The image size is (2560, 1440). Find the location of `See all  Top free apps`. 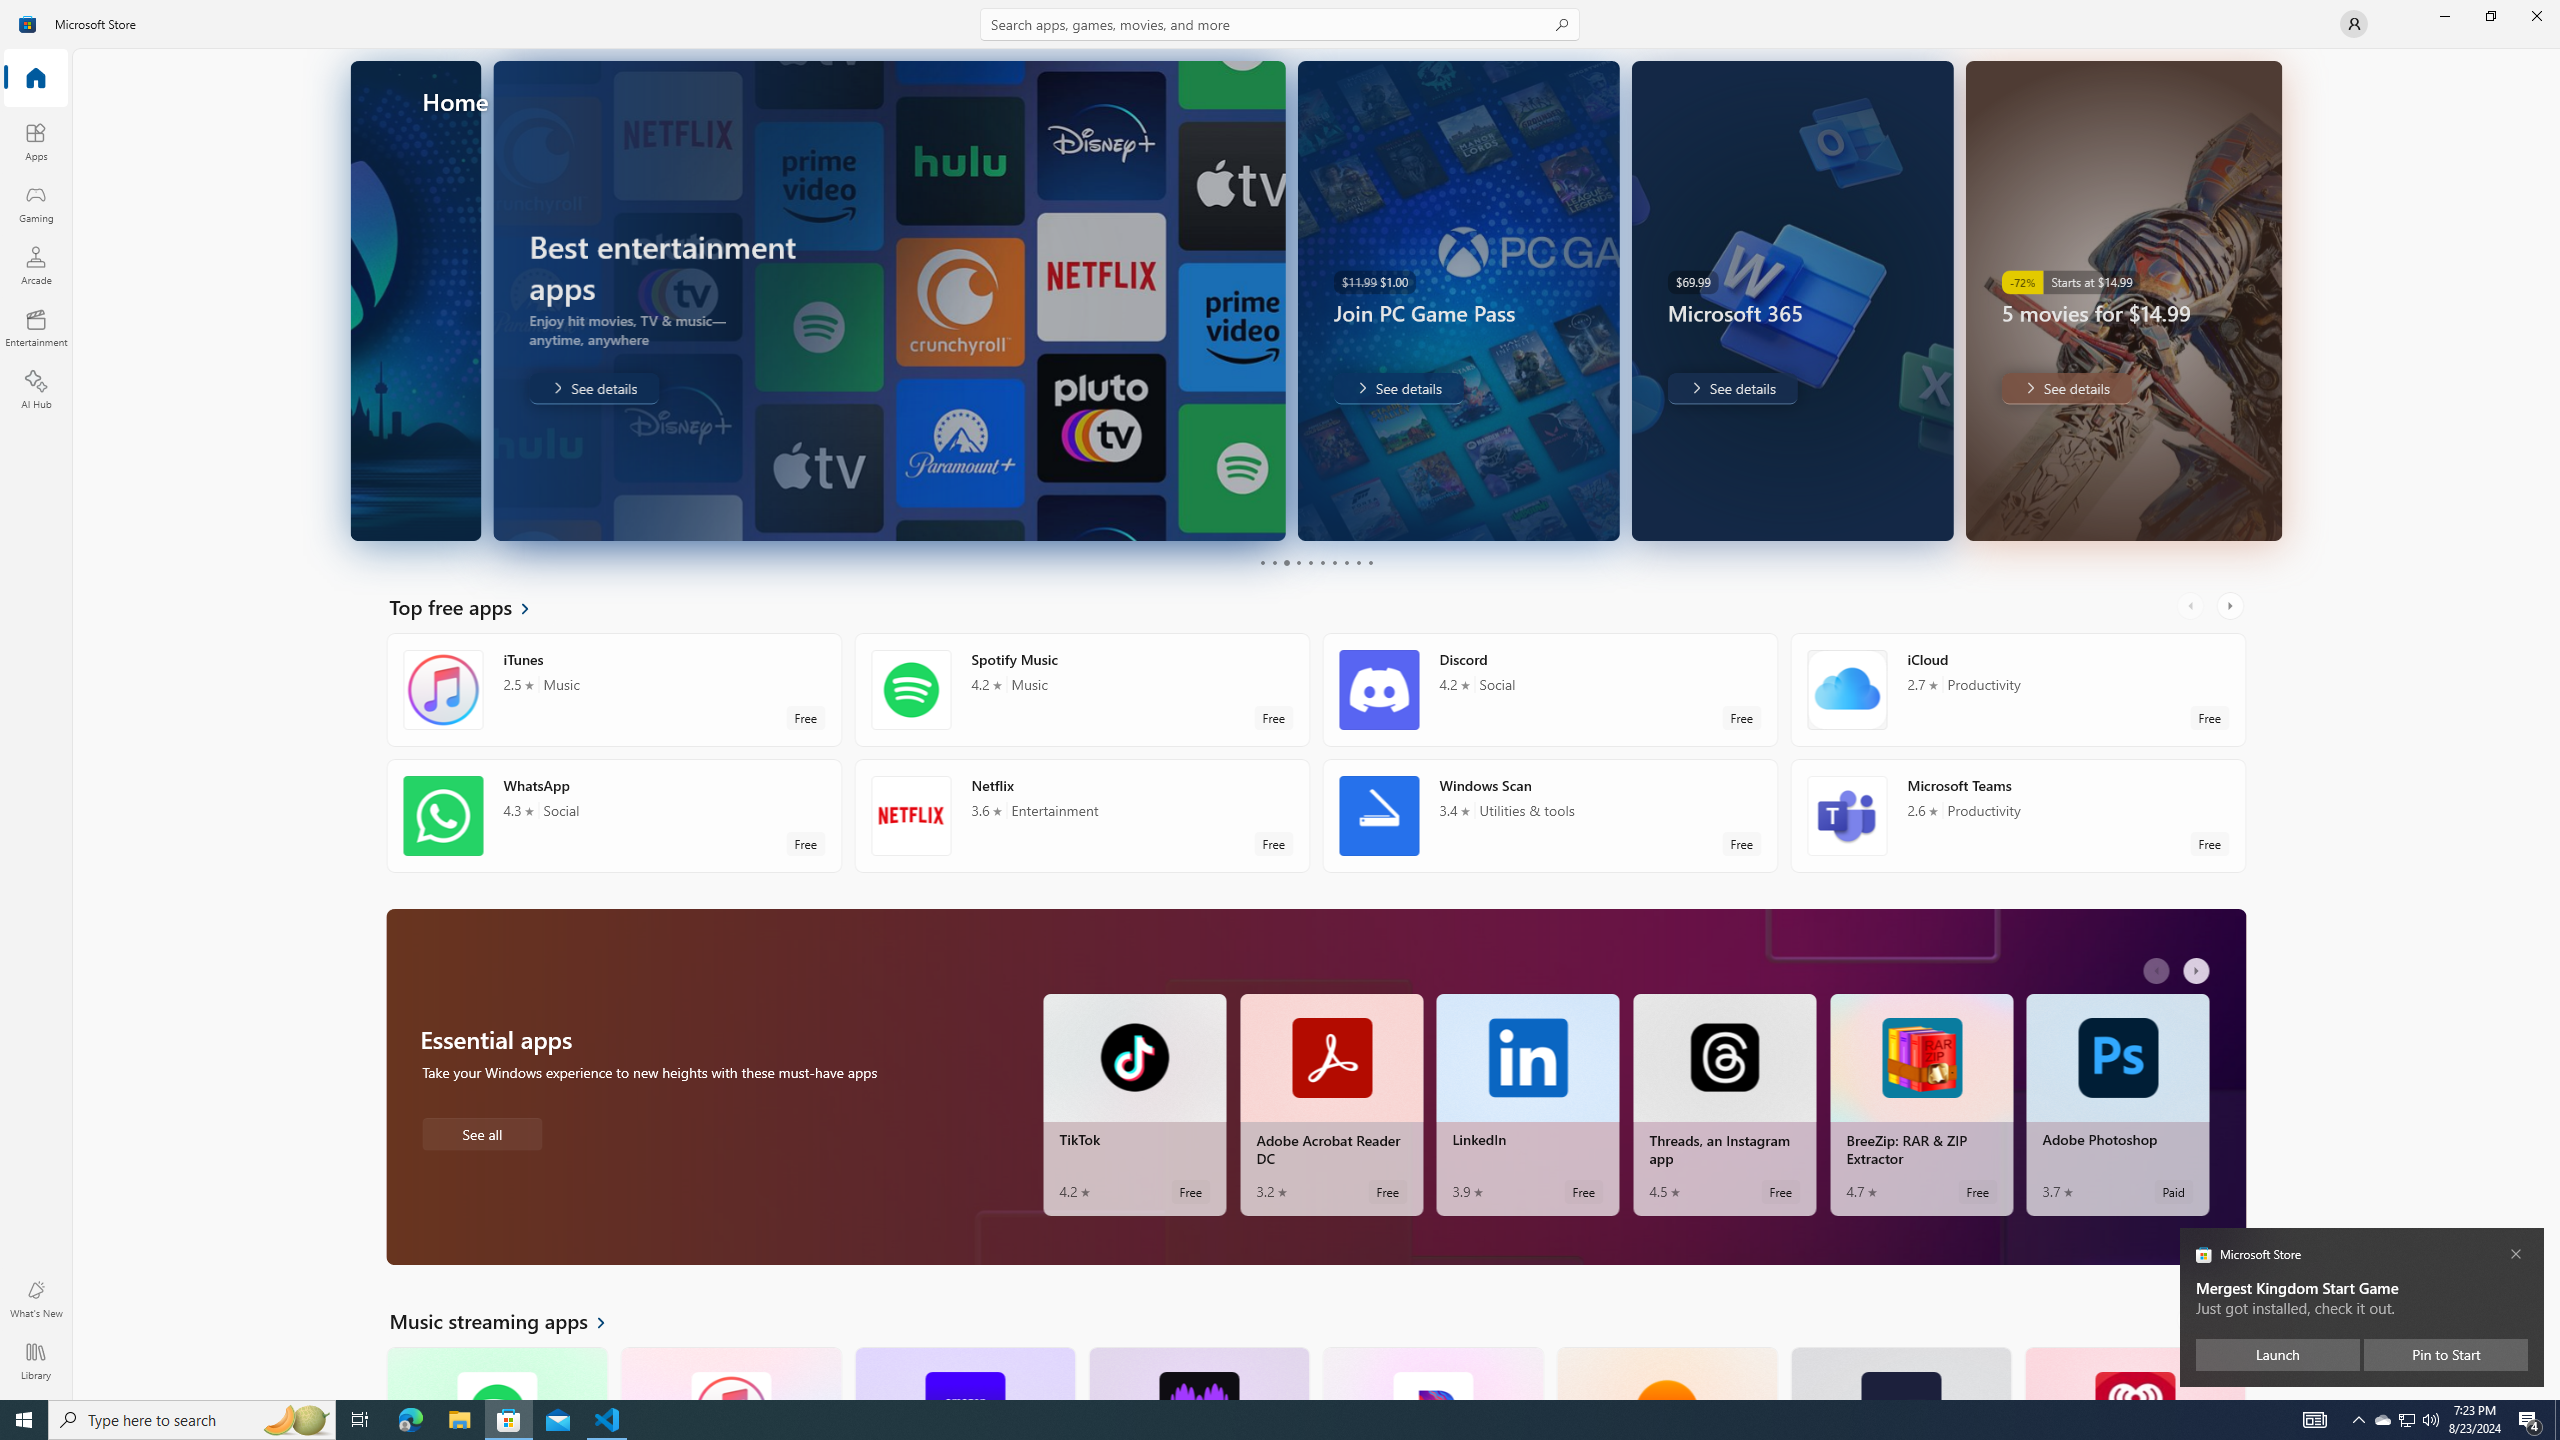

See all  Top free apps is located at coordinates (472, 606).